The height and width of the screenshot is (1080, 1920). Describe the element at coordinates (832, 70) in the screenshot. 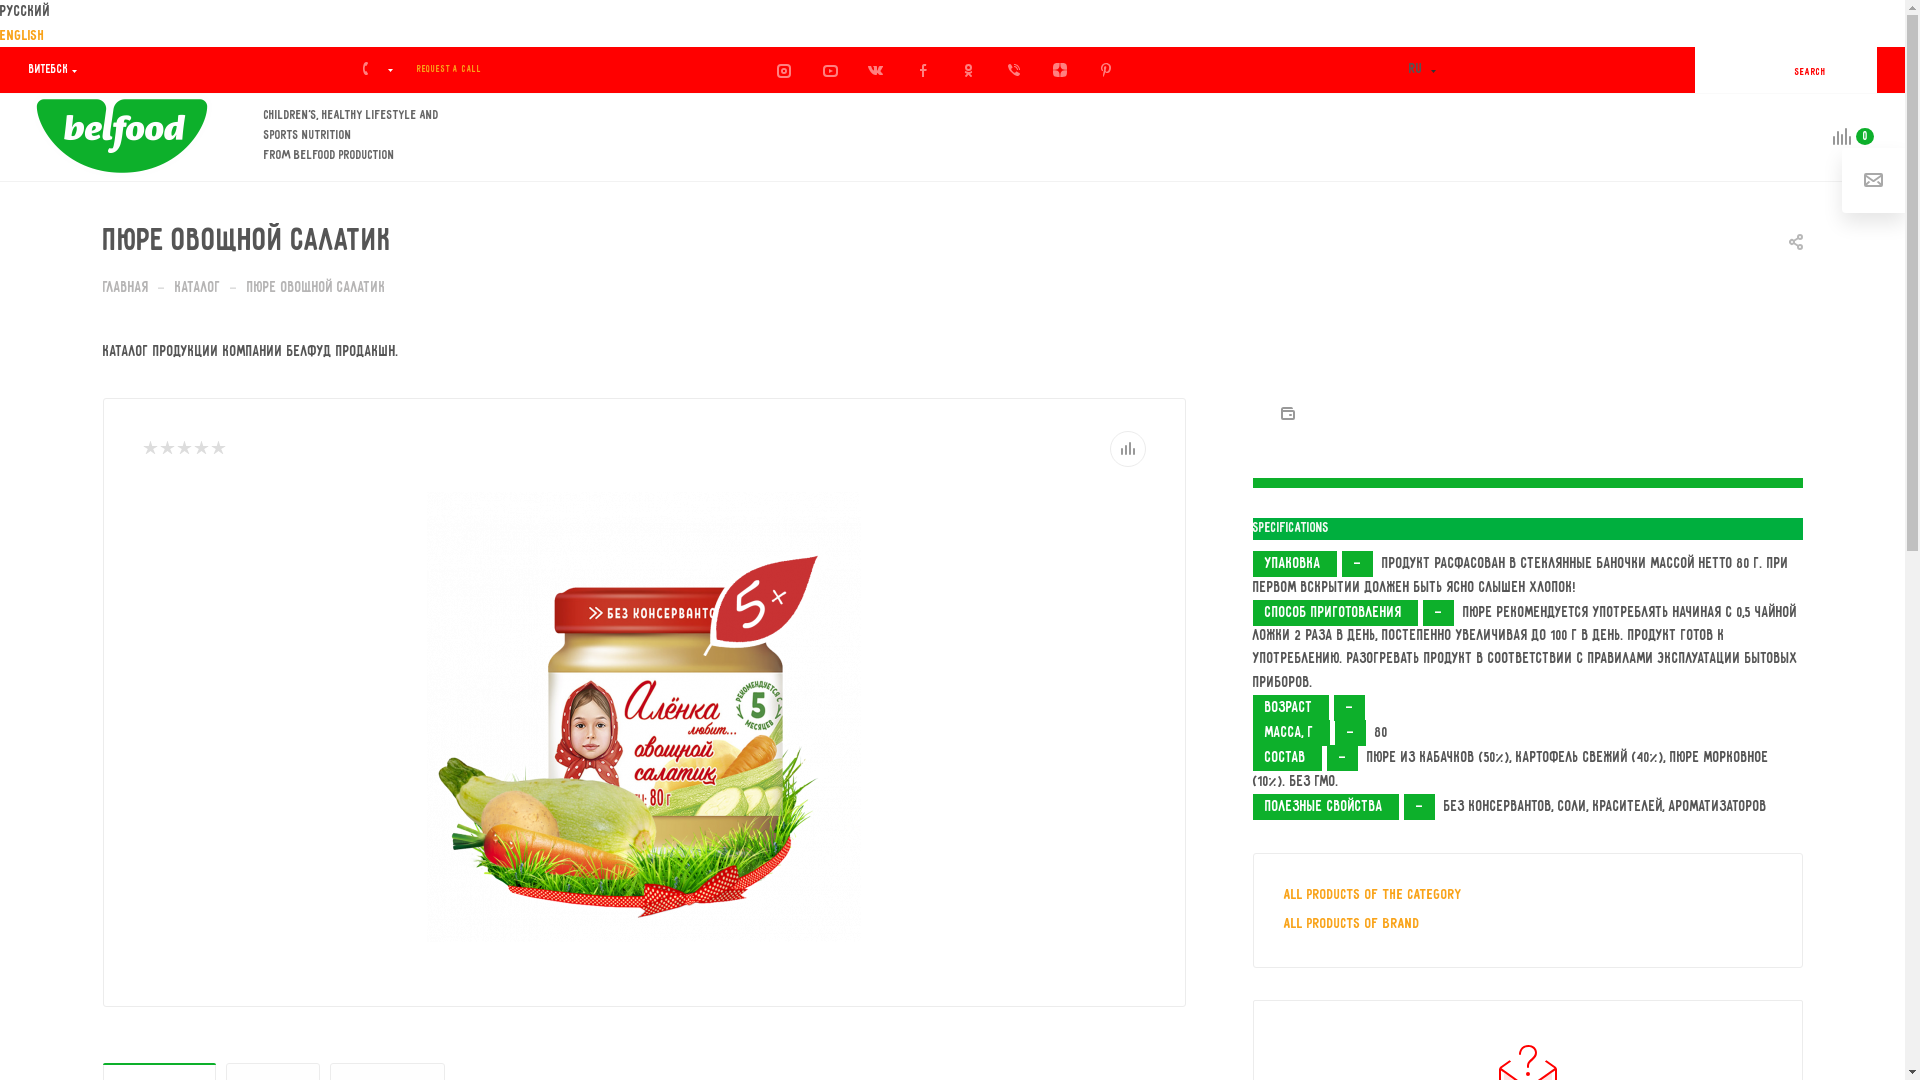

I see `YouTube` at that location.